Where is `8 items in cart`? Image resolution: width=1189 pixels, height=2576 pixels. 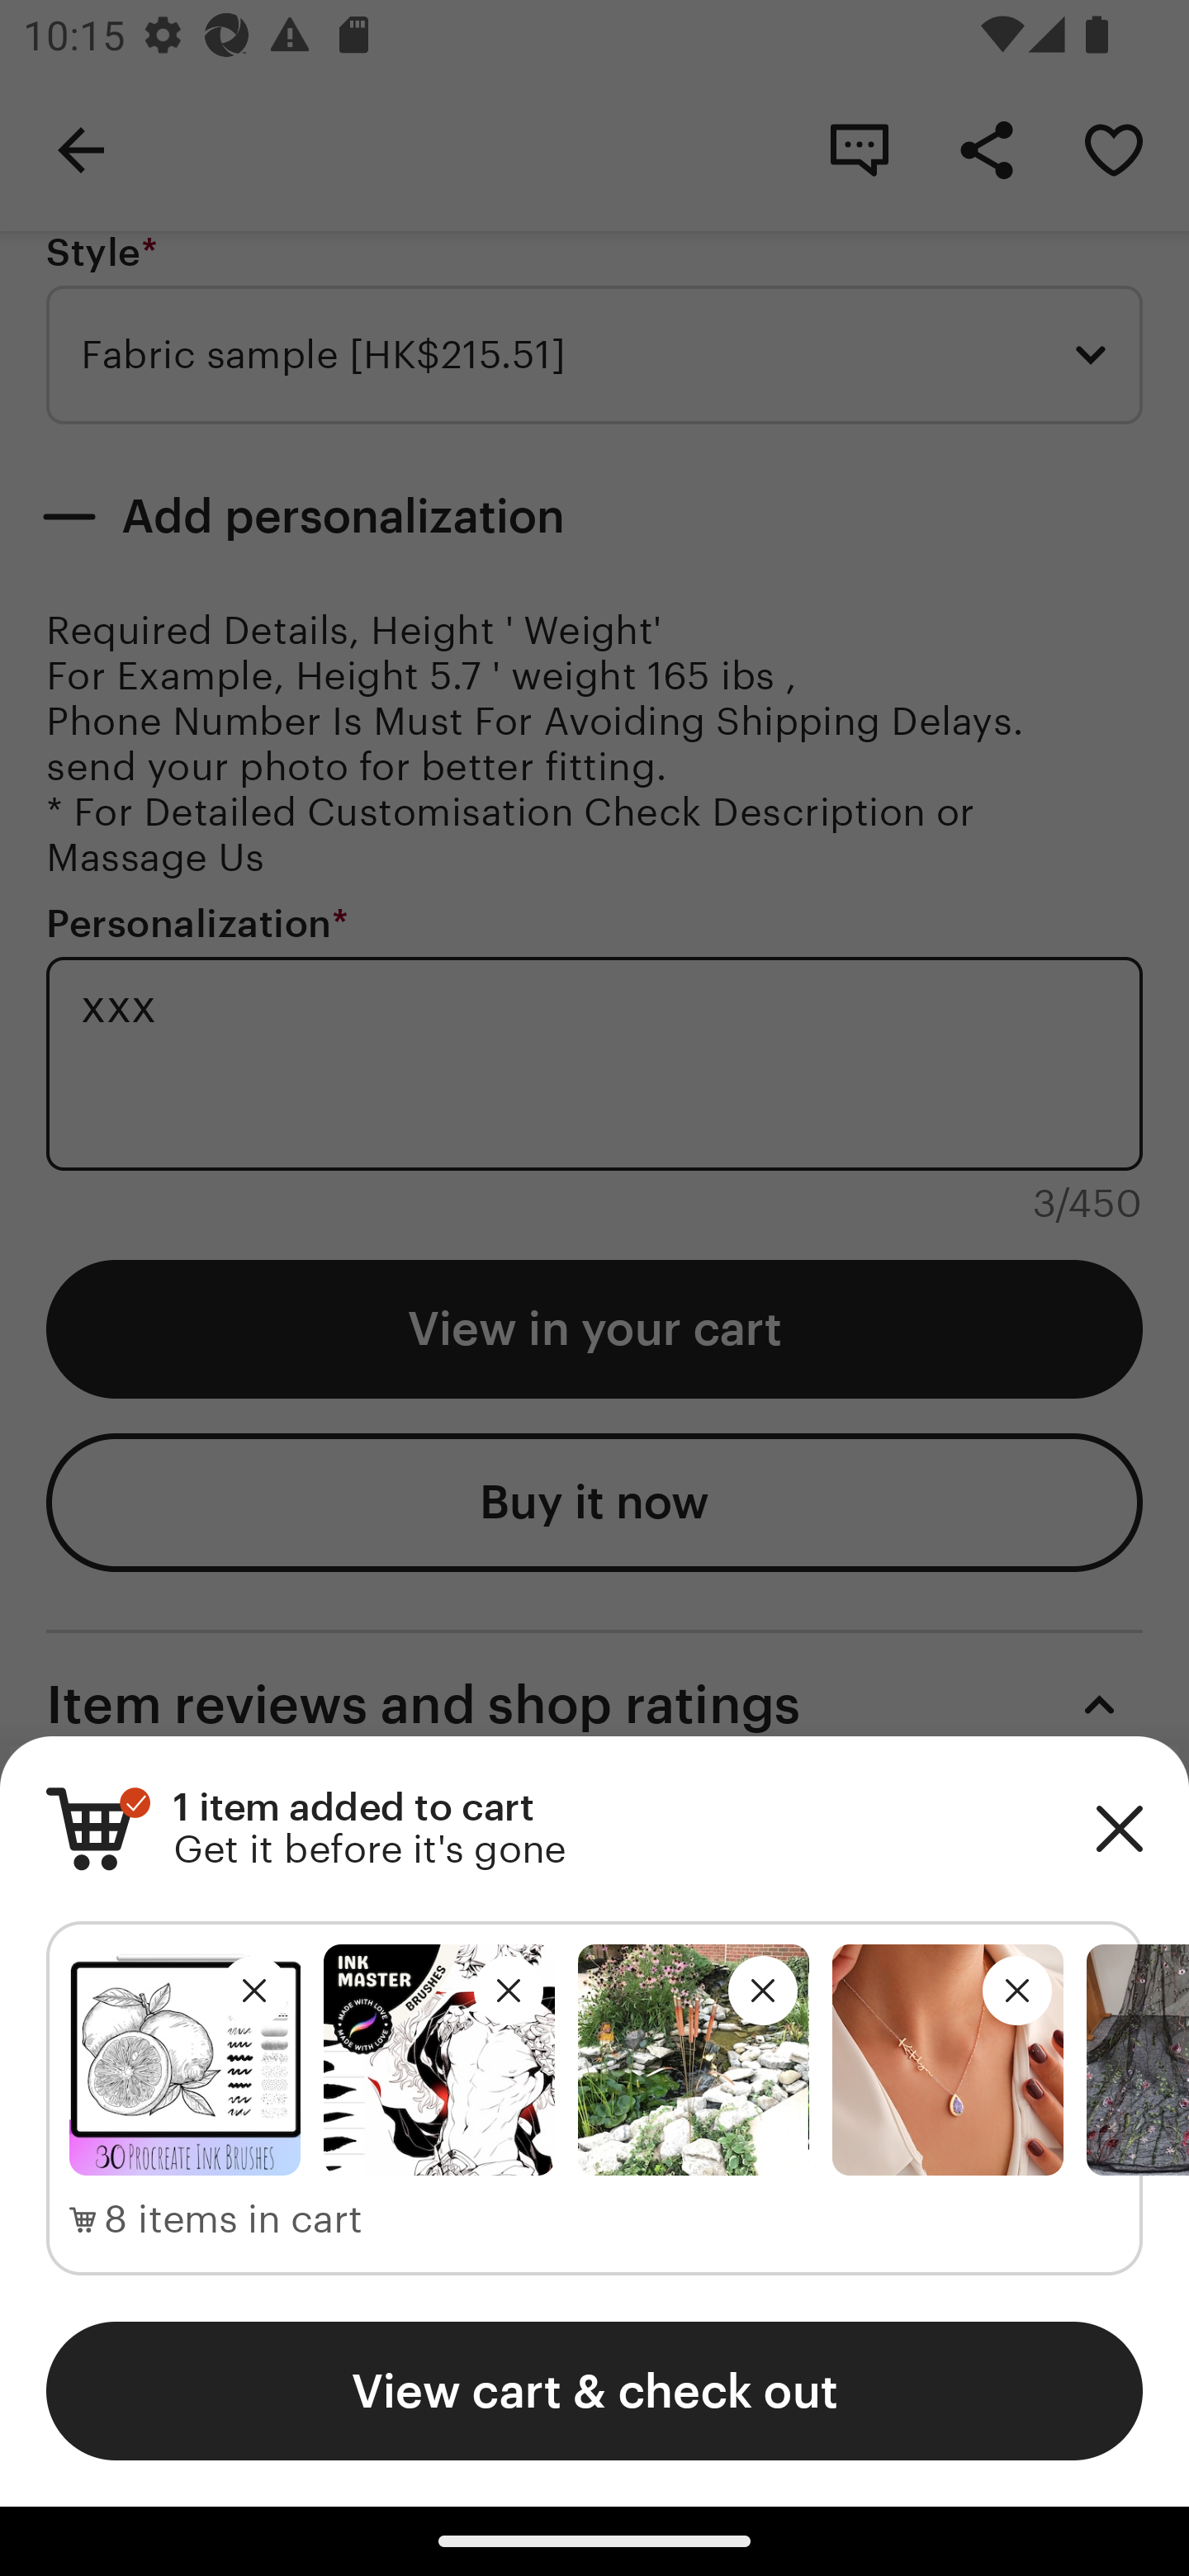 8 items in cart is located at coordinates (216, 2220).